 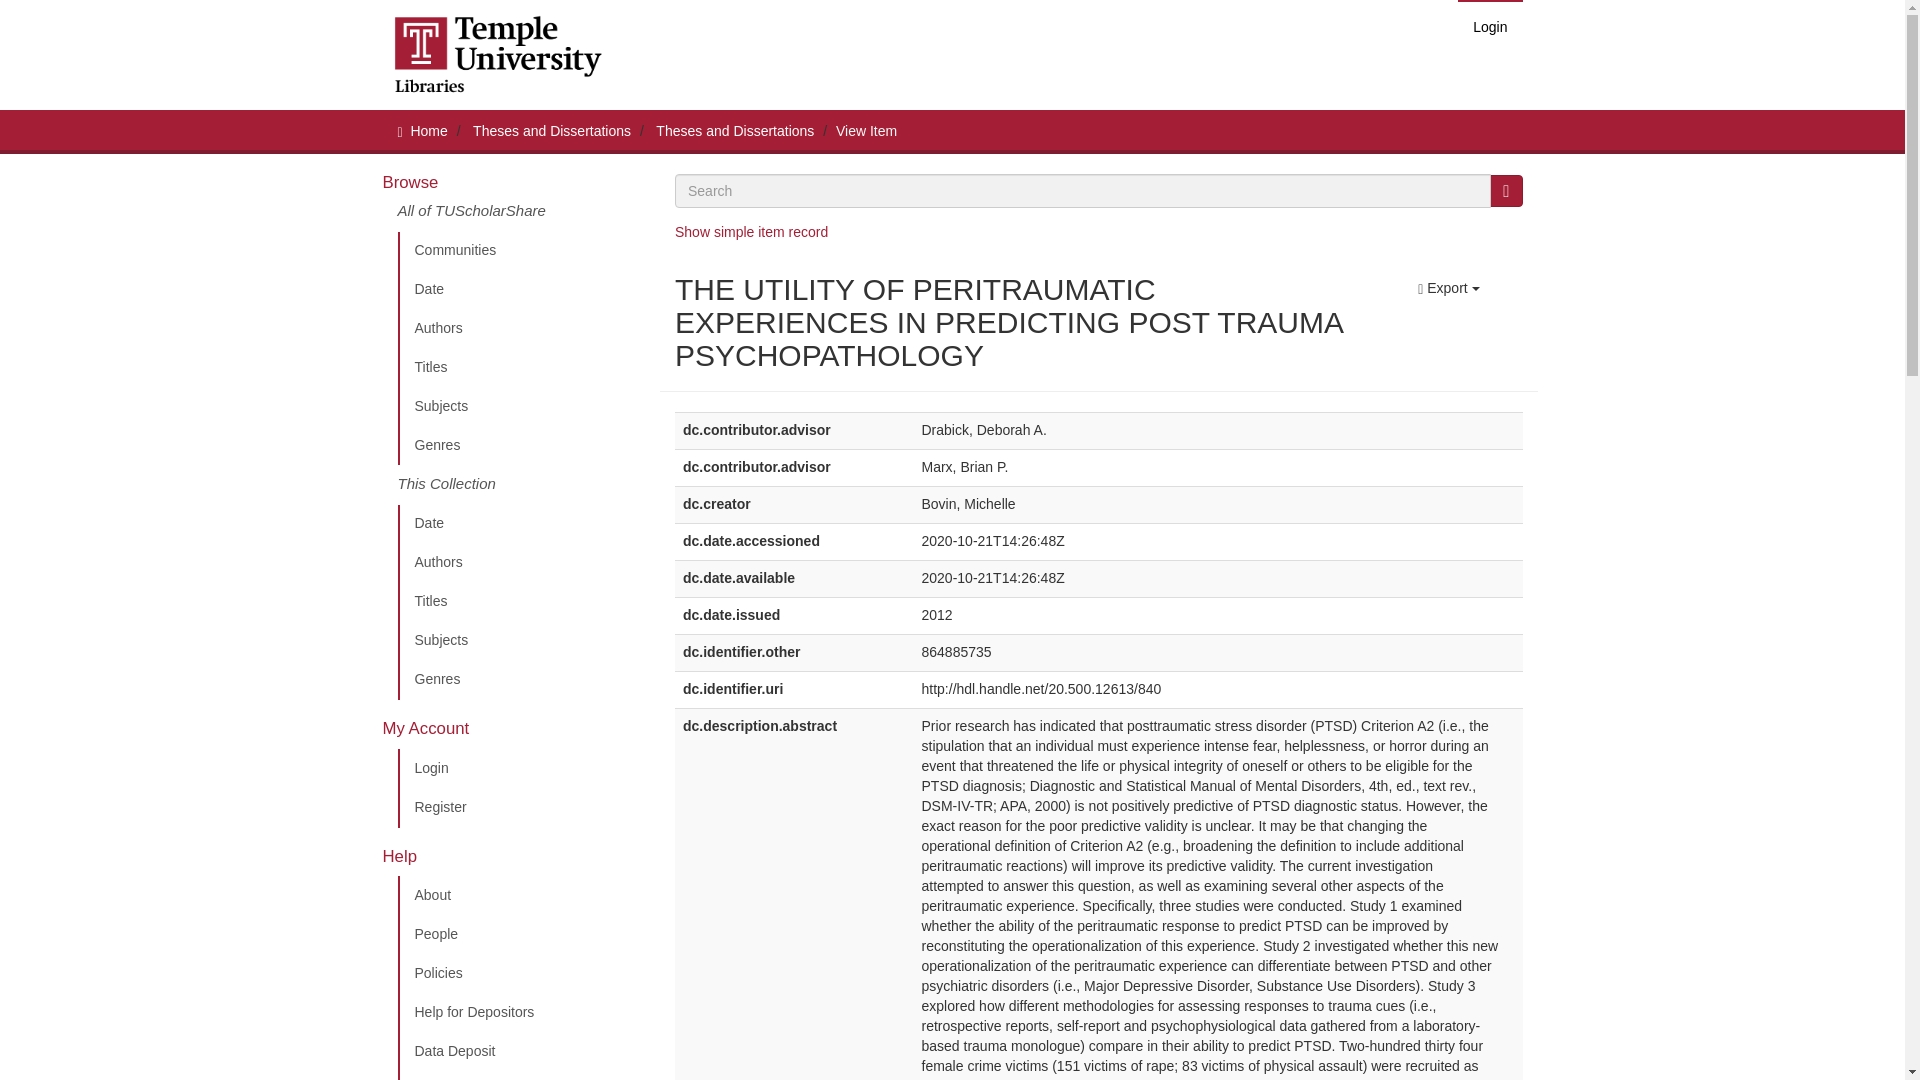 I want to click on People, so click(x=521, y=934).